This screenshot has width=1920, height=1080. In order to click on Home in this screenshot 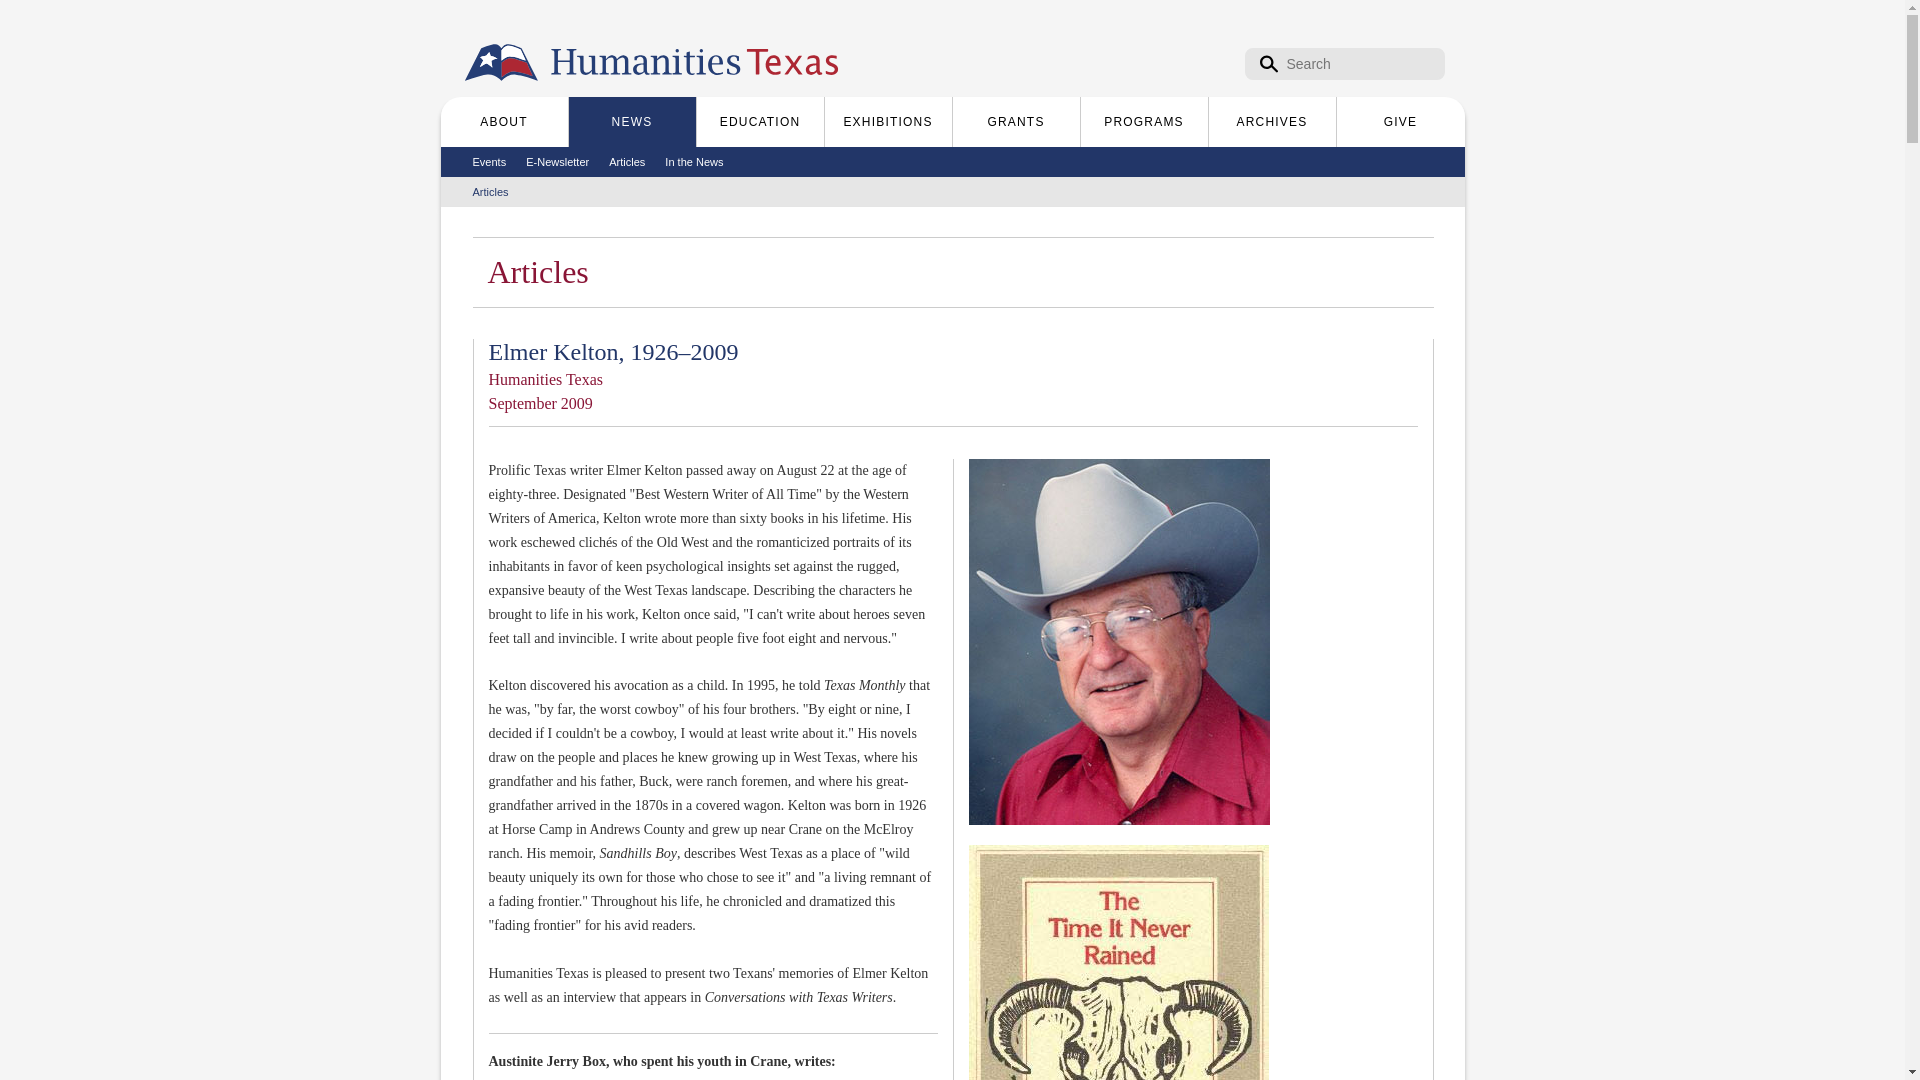, I will do `click(500, 62)`.